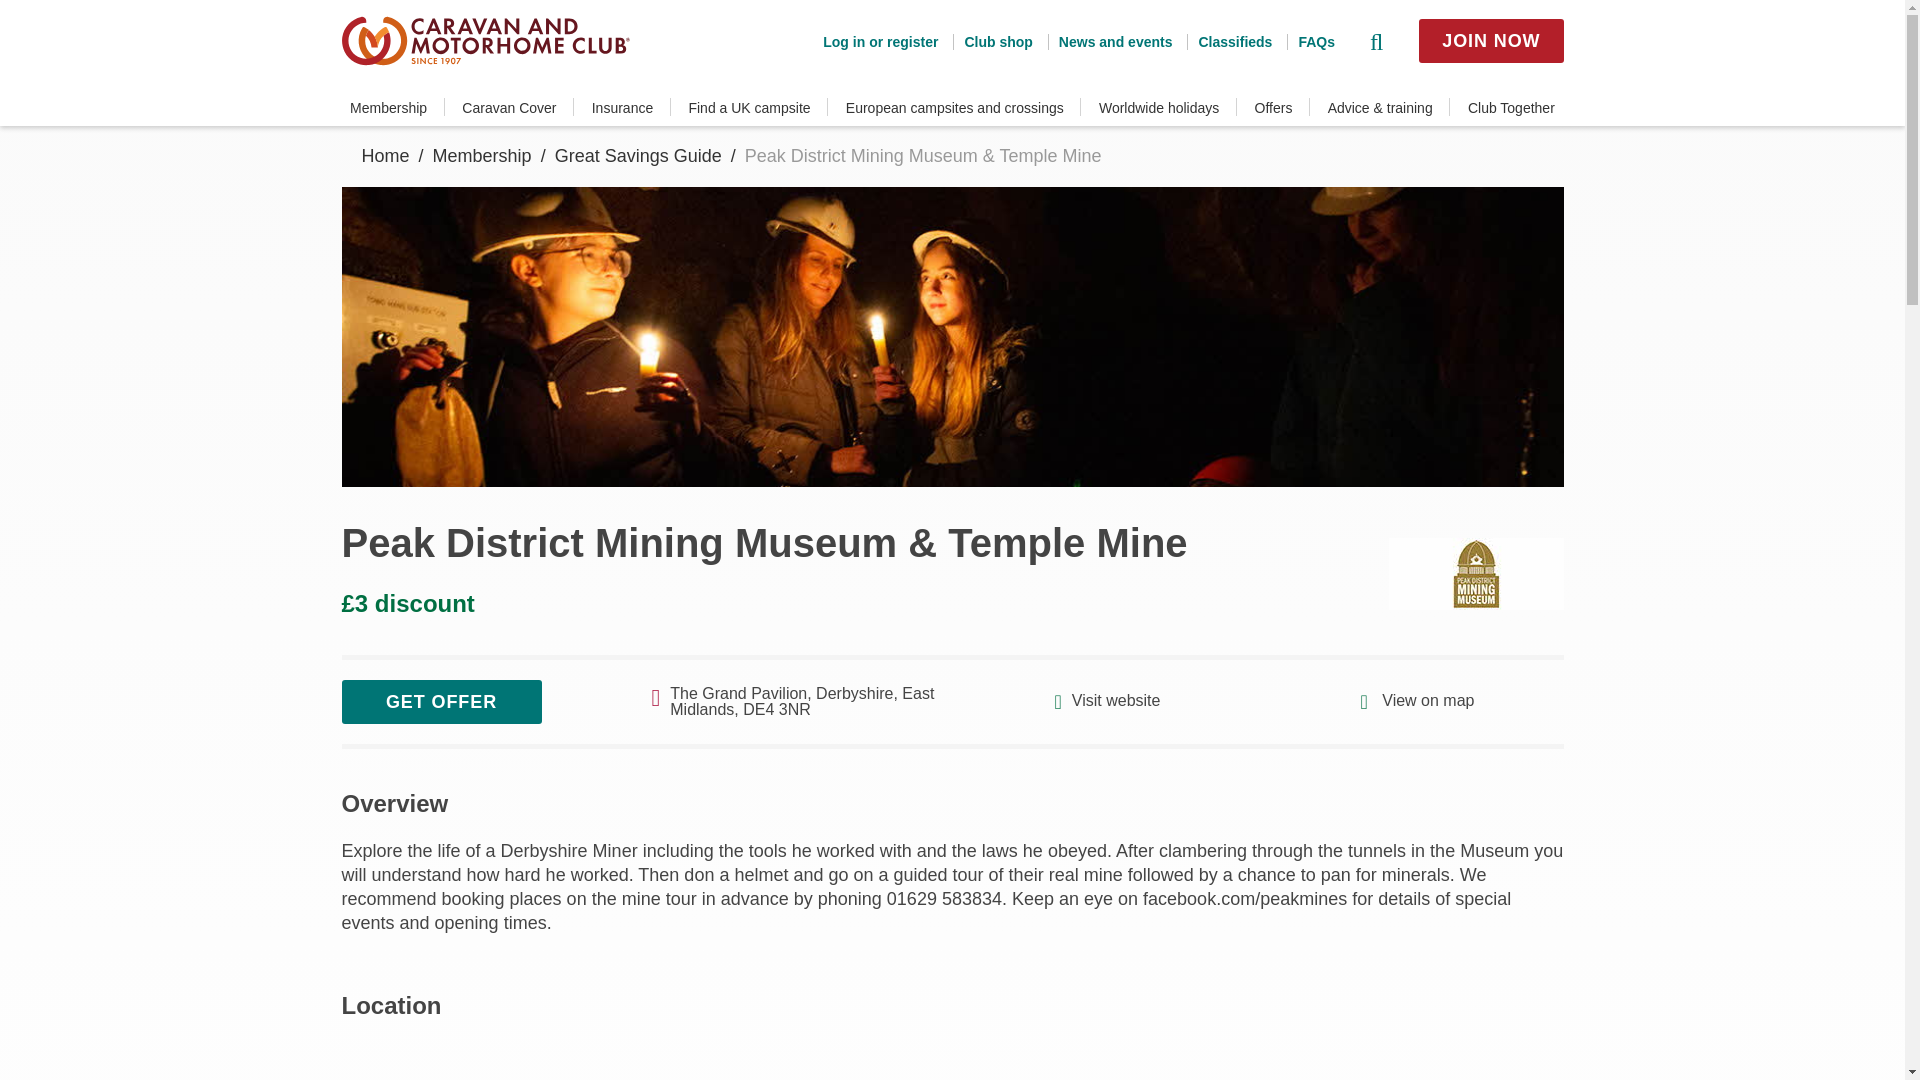 The width and height of the screenshot is (1920, 1080). I want to click on Caravan Cover, so click(509, 108).